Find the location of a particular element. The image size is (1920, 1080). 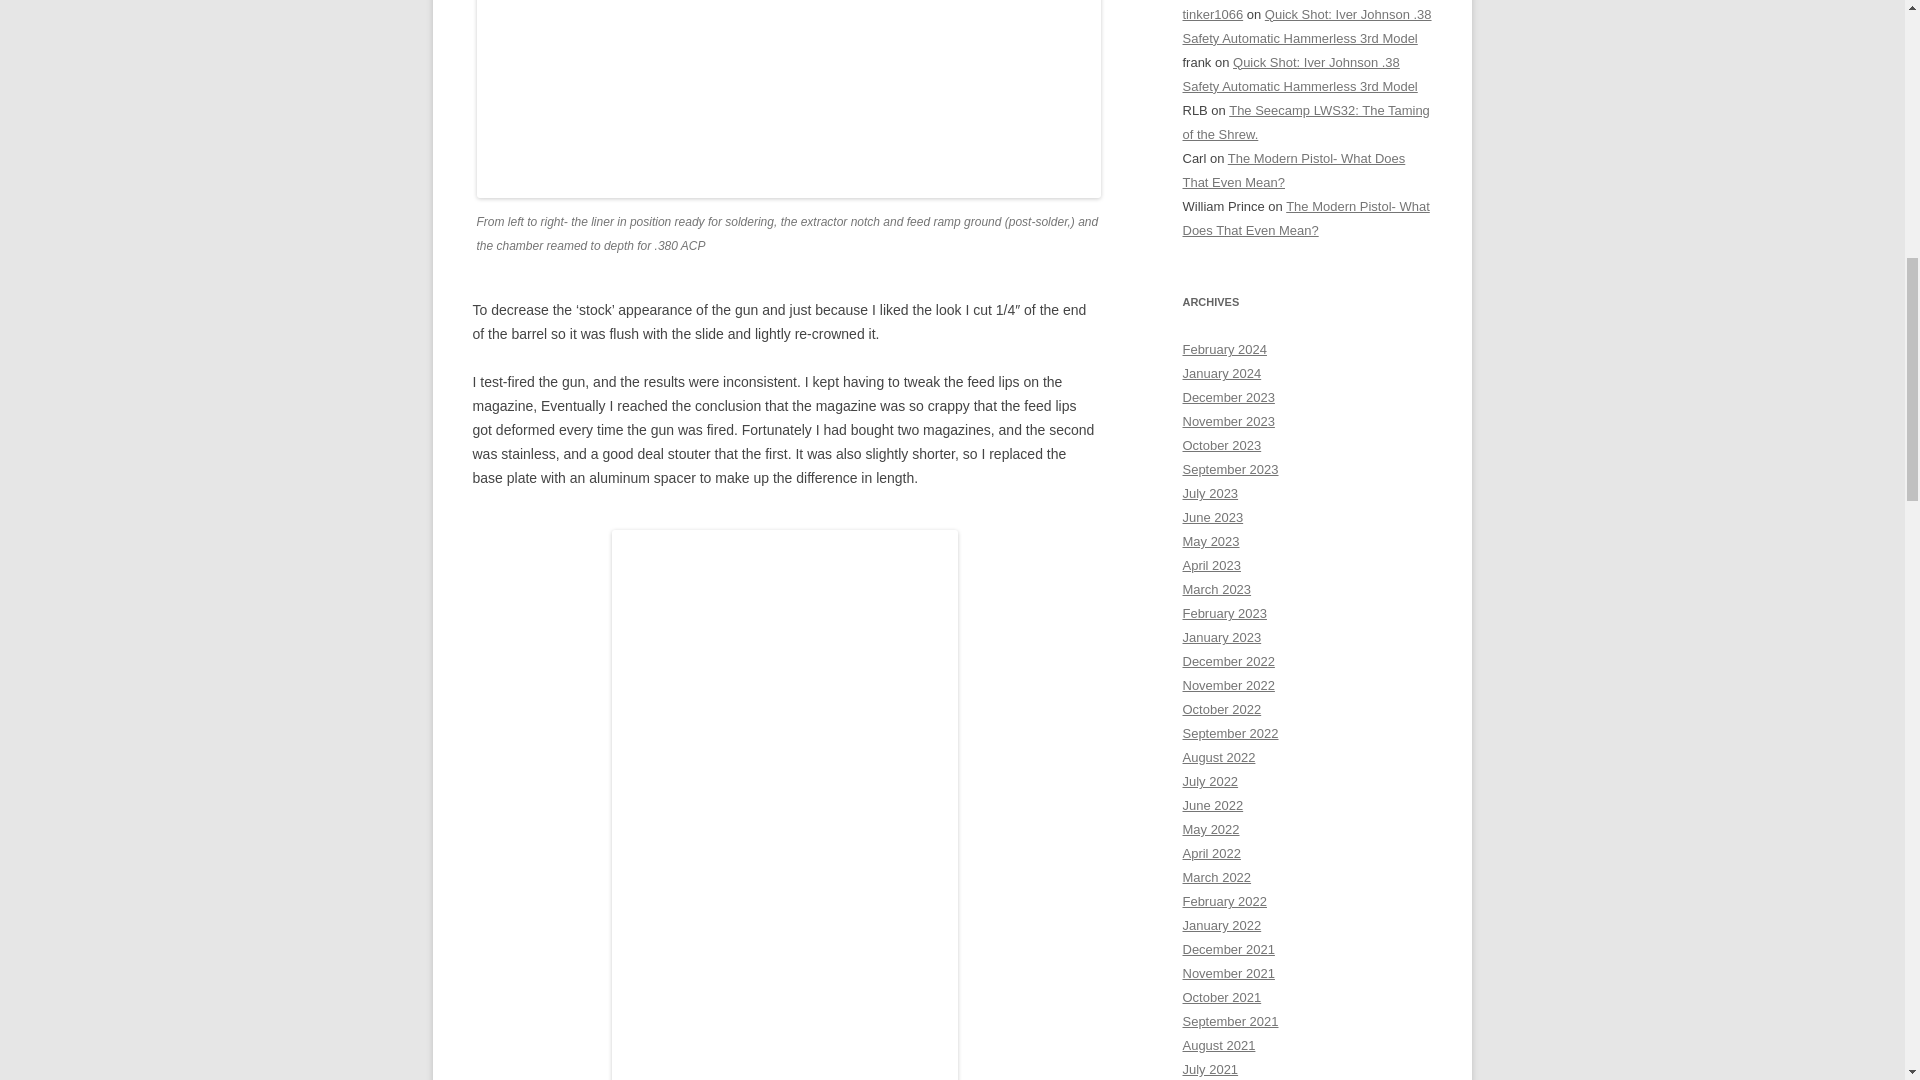

October 2022 is located at coordinates (1222, 710).